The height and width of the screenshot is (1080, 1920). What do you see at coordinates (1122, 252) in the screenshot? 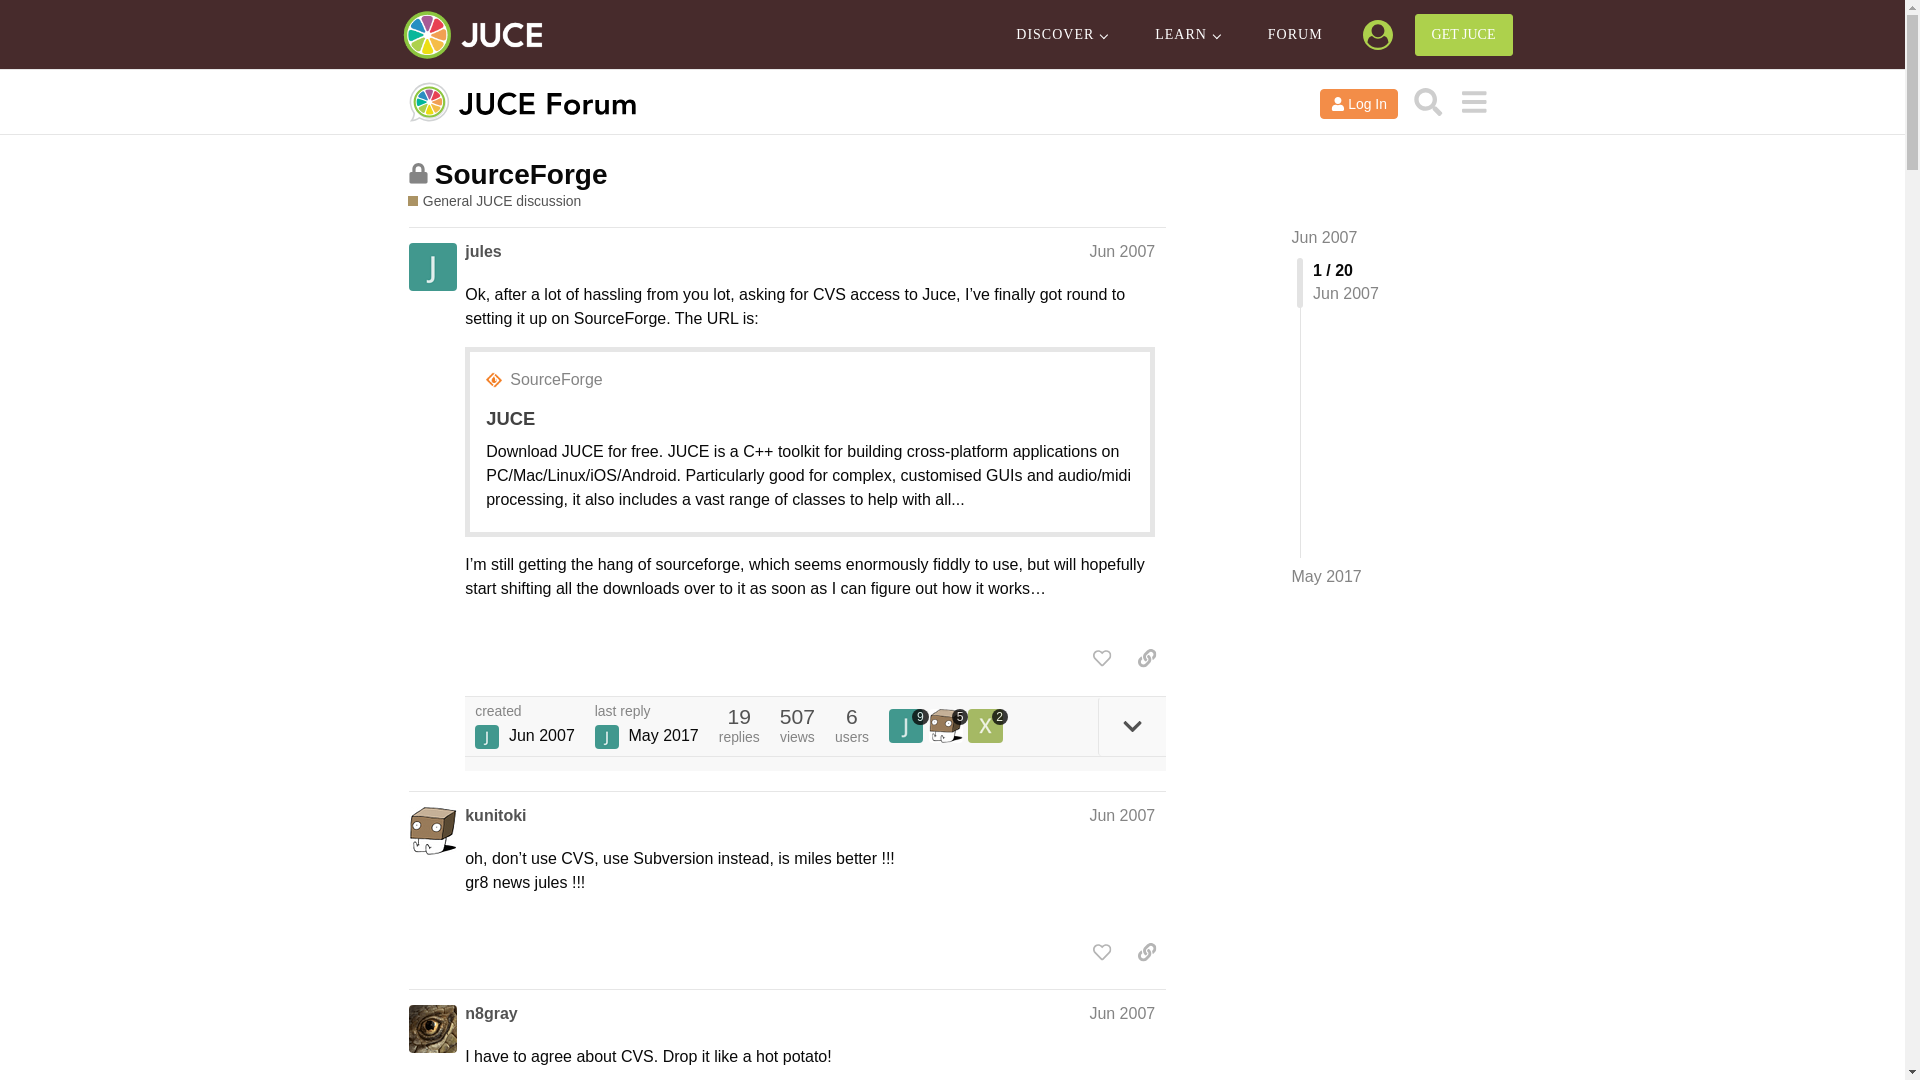
I see `Post date` at bounding box center [1122, 252].